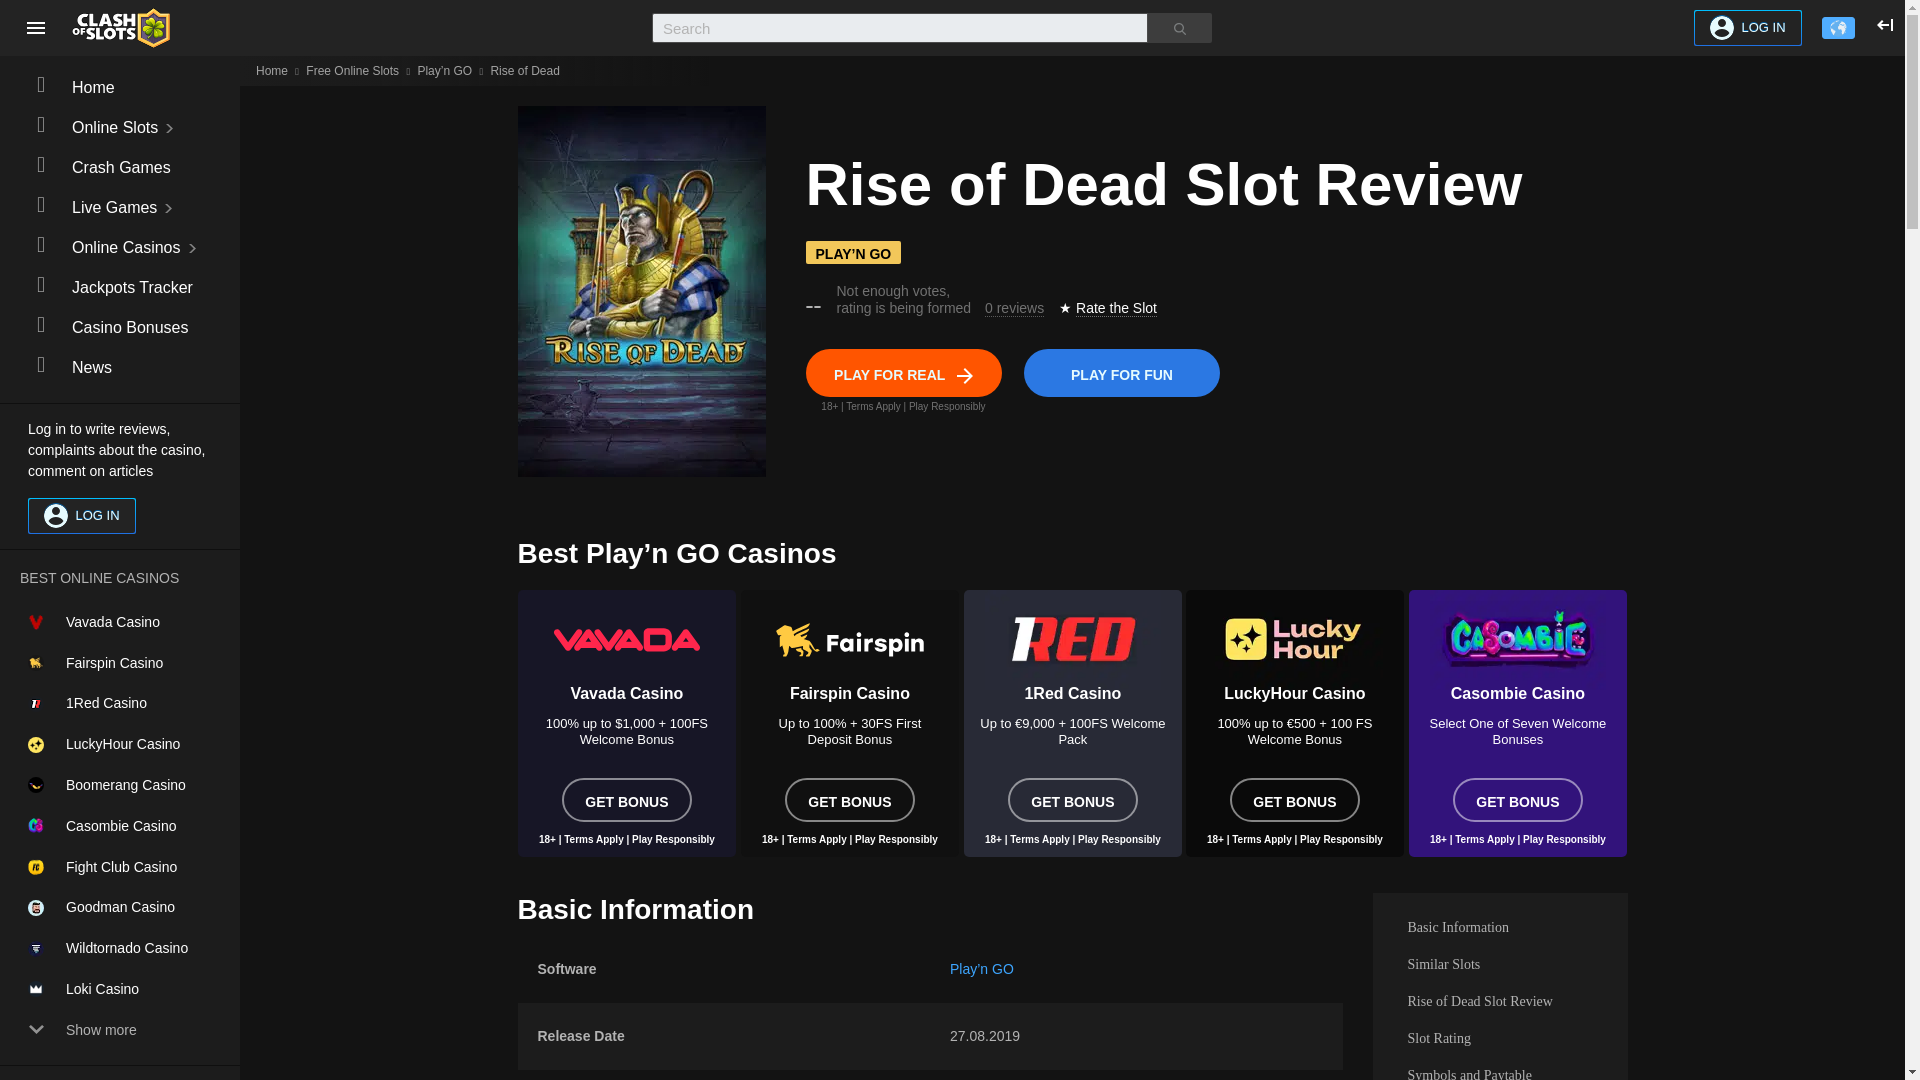 This screenshot has width=1920, height=1080. What do you see at coordinates (1499, 928) in the screenshot?
I see `Basic Information` at bounding box center [1499, 928].